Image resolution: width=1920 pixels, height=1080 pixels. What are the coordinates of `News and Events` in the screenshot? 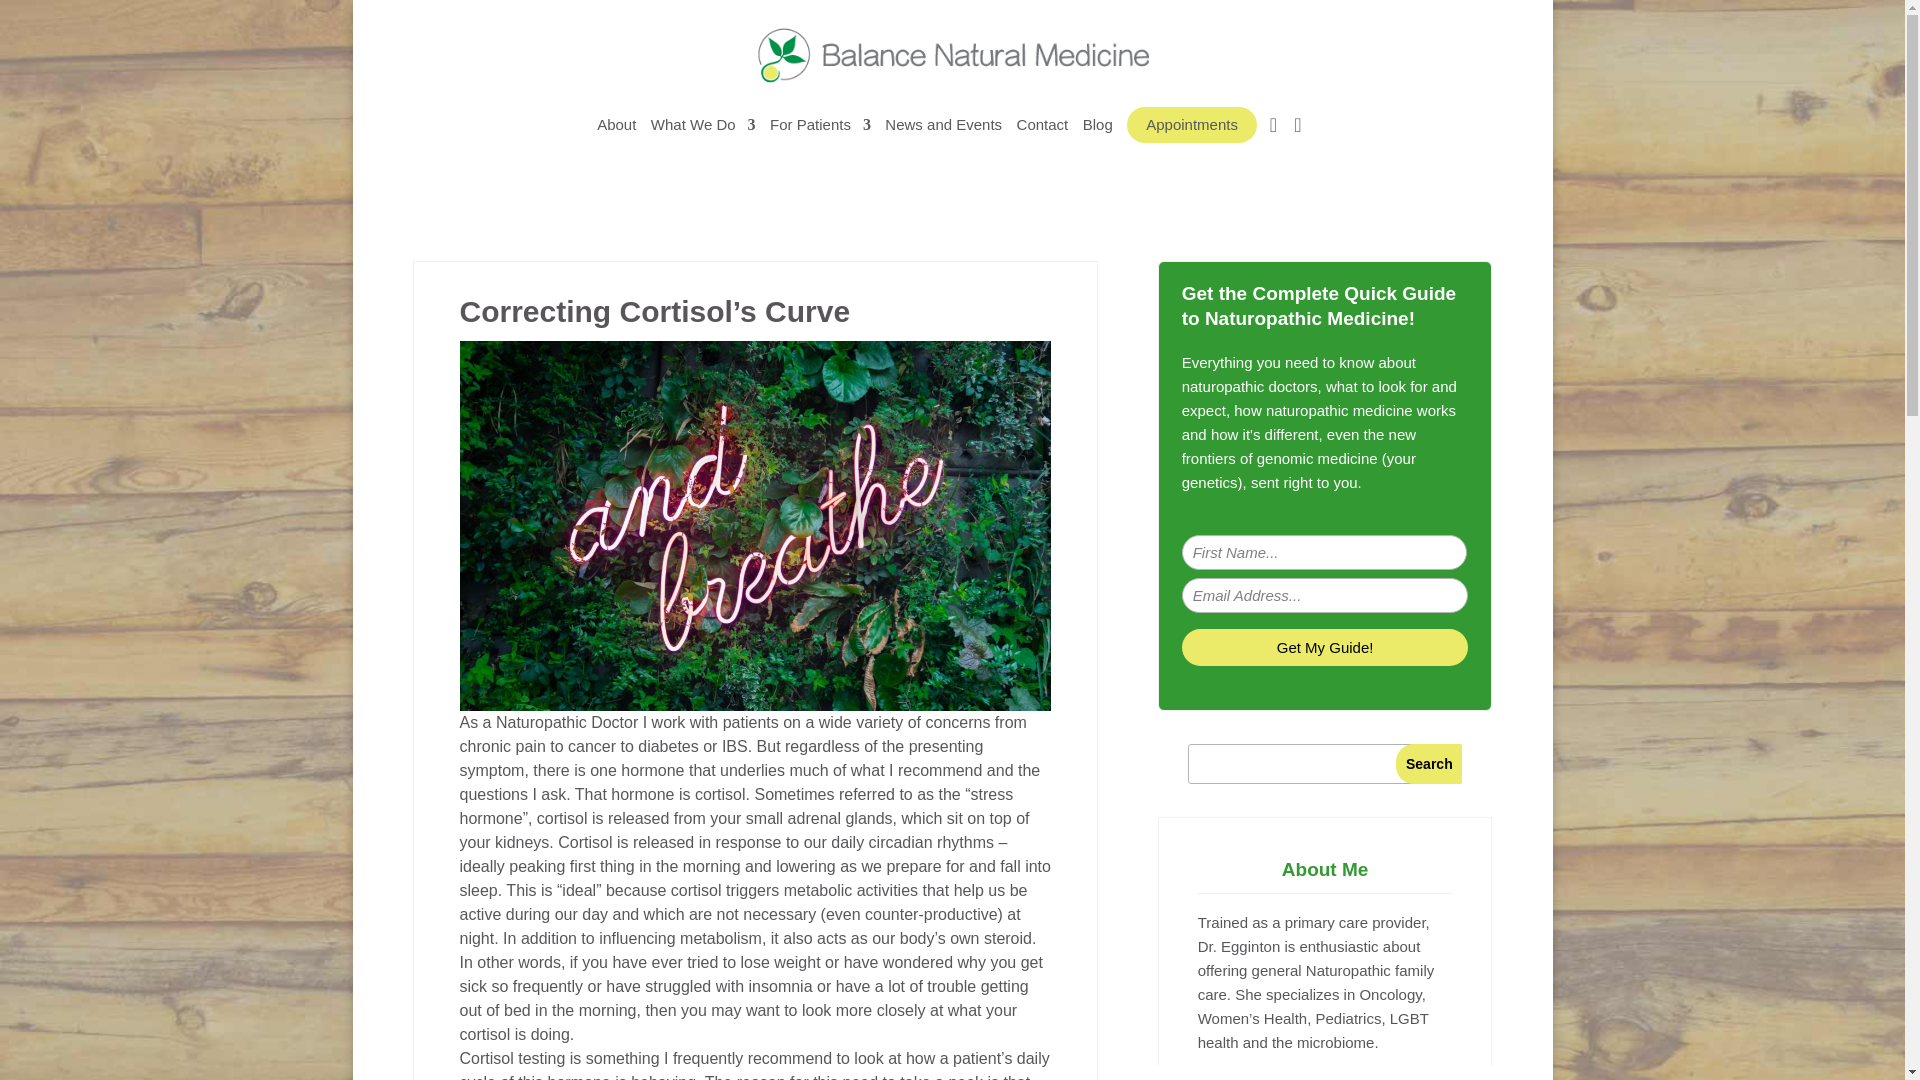 It's located at (944, 134).